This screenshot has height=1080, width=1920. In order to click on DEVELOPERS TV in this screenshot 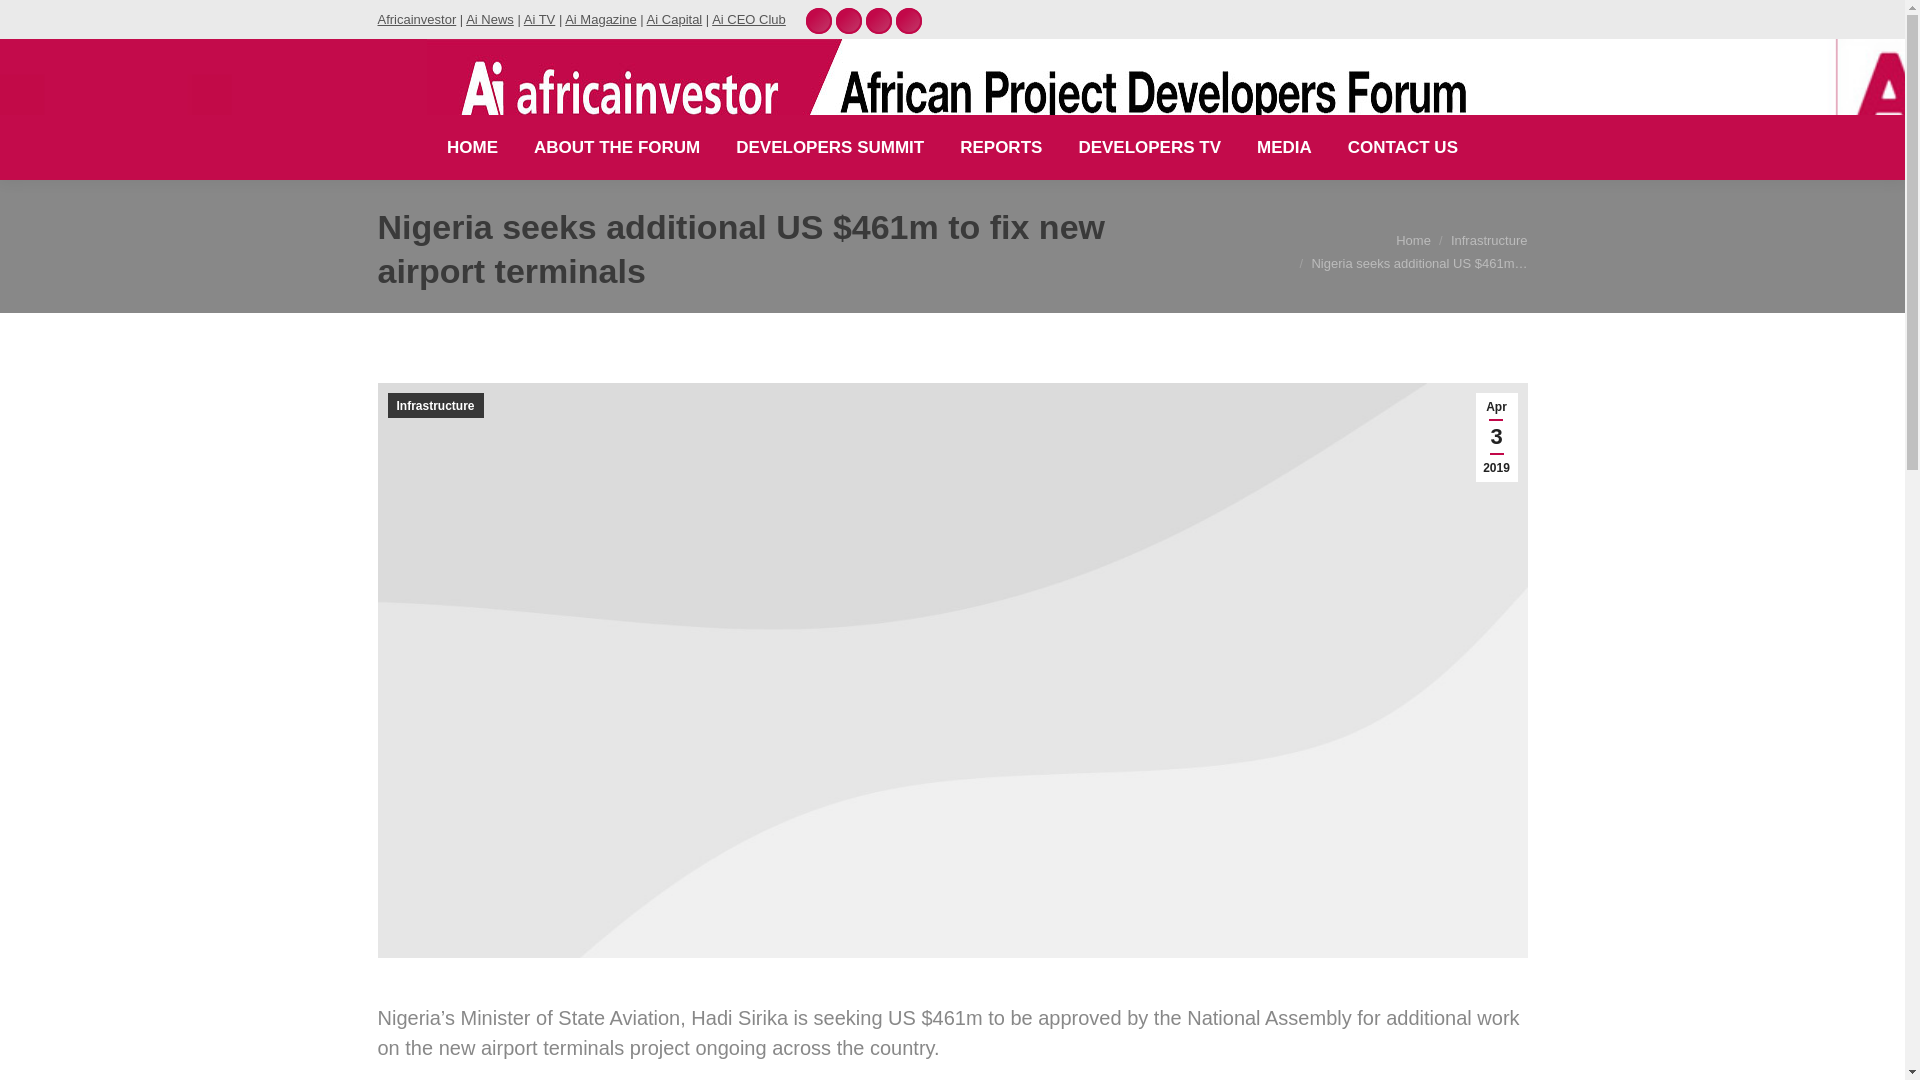, I will do `click(1148, 147)`.